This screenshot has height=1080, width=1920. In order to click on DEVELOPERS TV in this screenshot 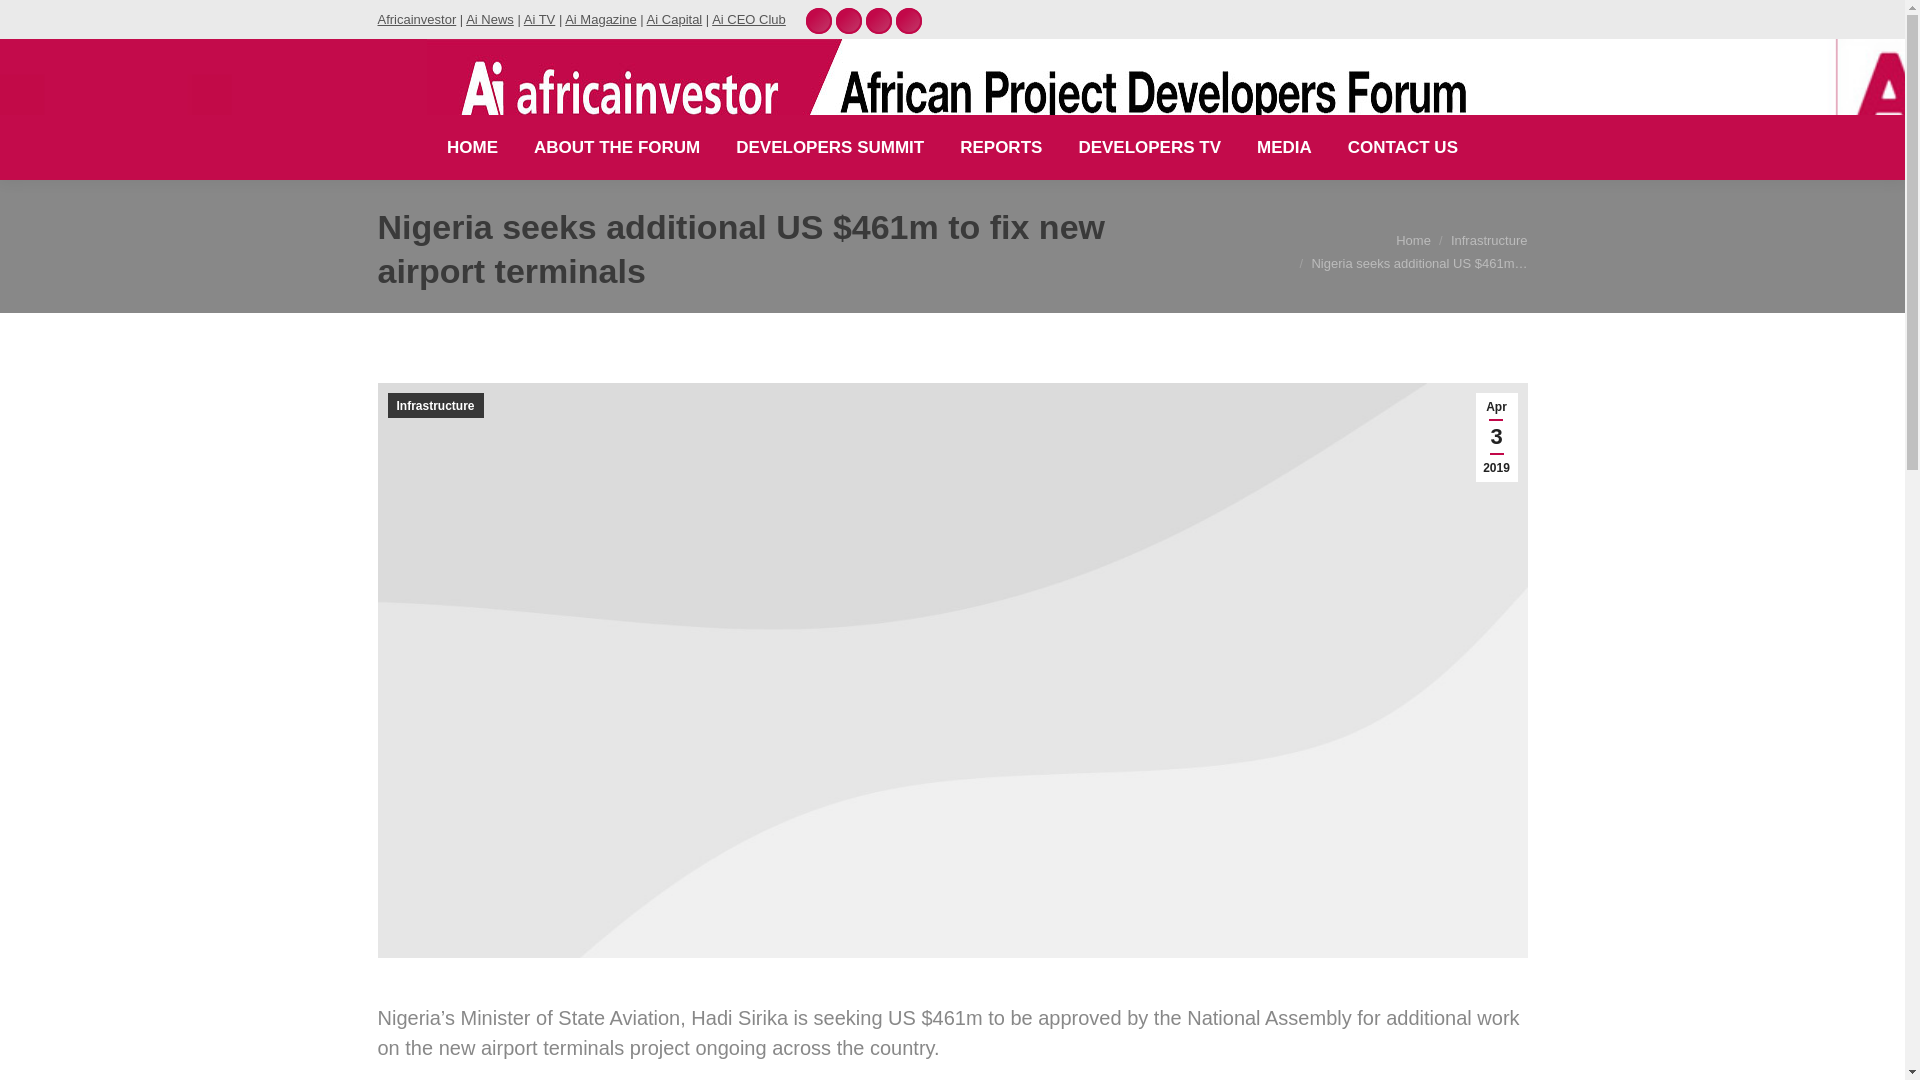, I will do `click(1148, 147)`.